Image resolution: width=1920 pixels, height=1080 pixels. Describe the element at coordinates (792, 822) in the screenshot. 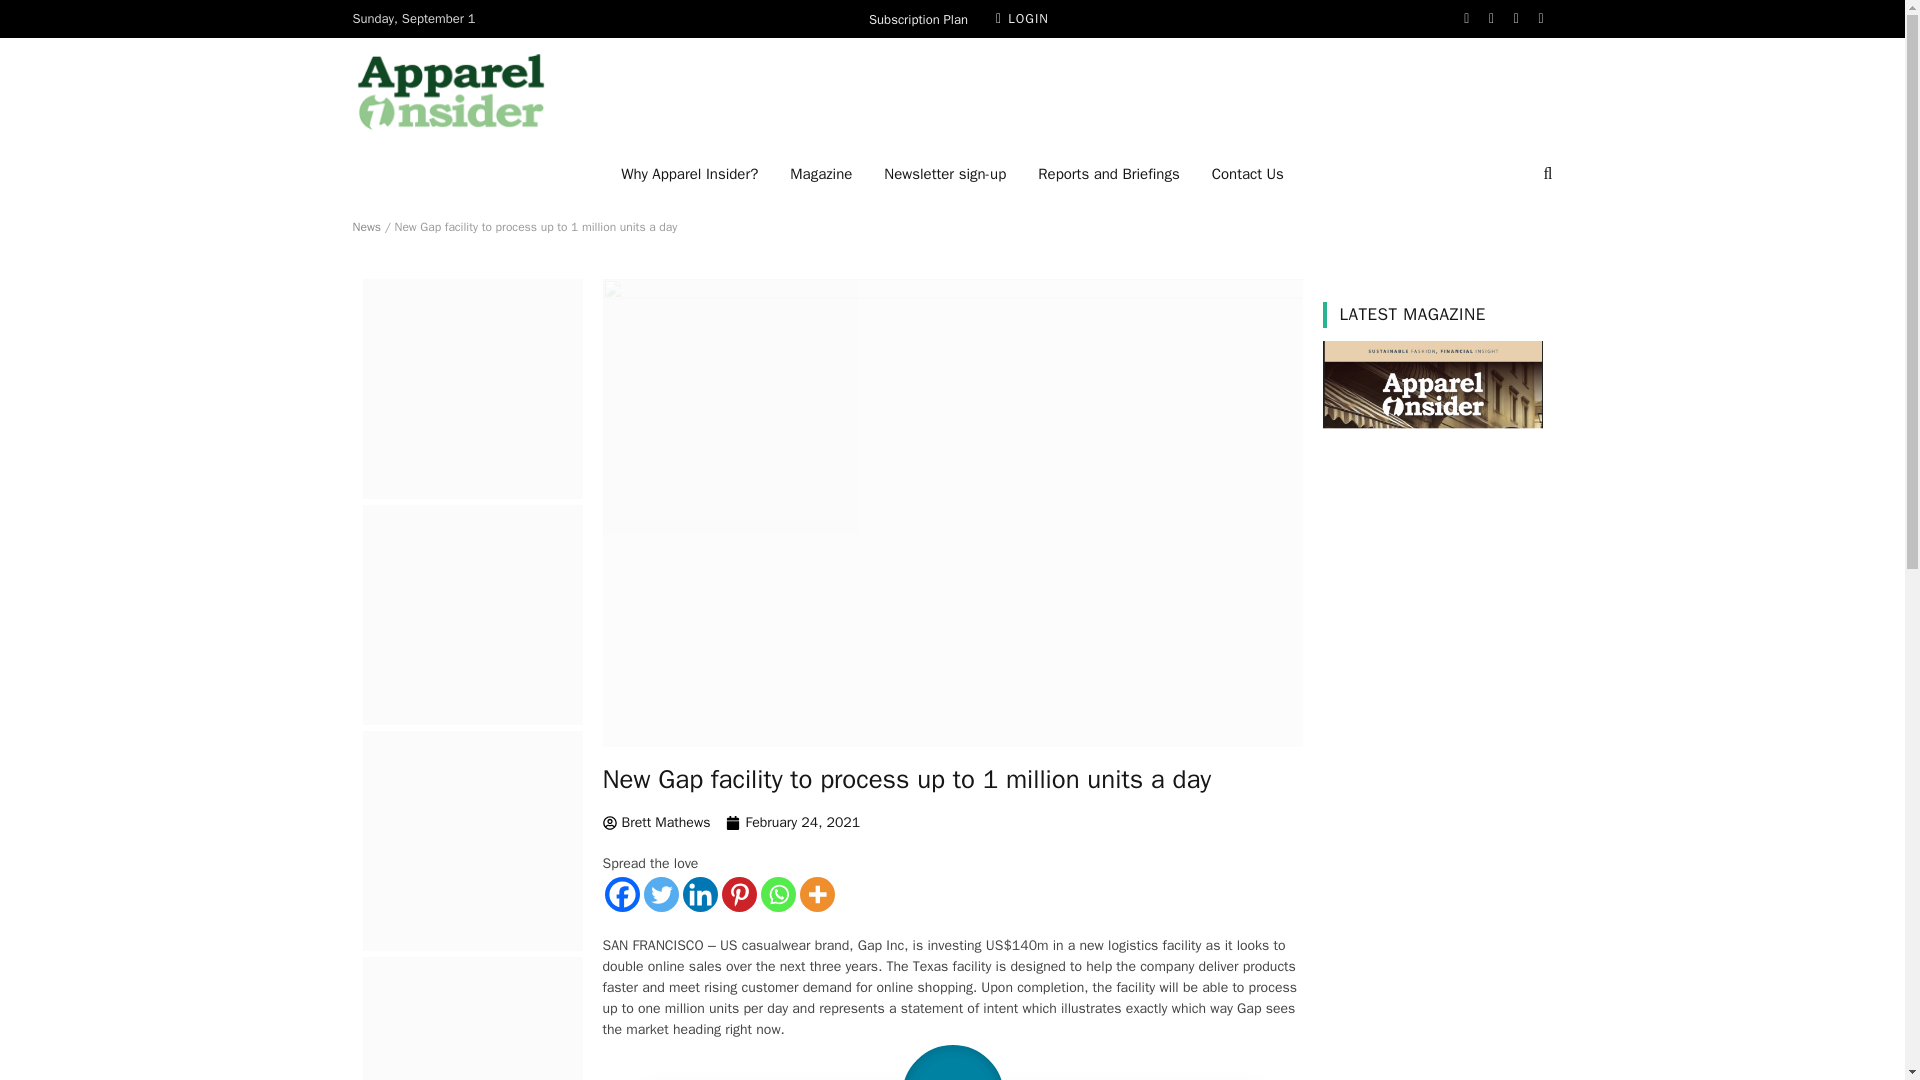

I see `February 24, 2021` at that location.